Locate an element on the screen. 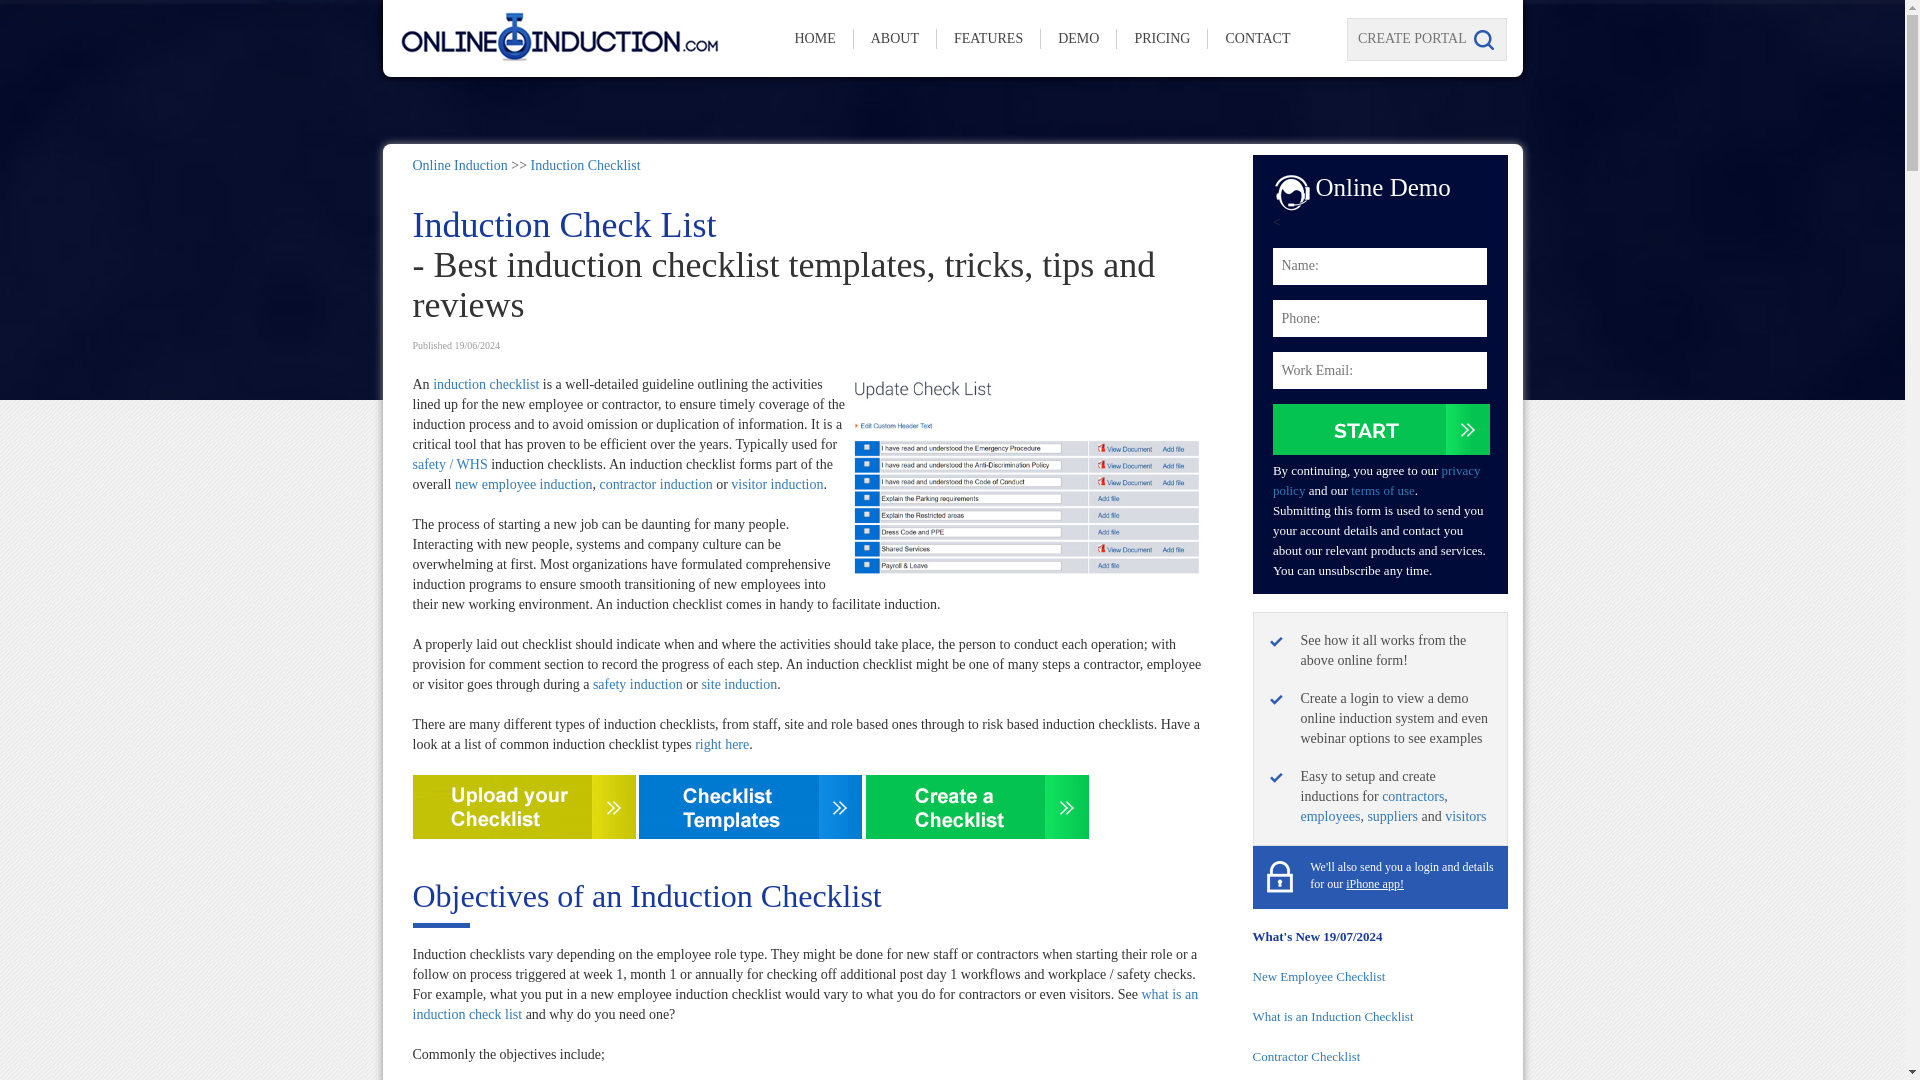 Image resolution: width=1920 pixels, height=1080 pixels. CONTACT is located at coordinates (1257, 38).